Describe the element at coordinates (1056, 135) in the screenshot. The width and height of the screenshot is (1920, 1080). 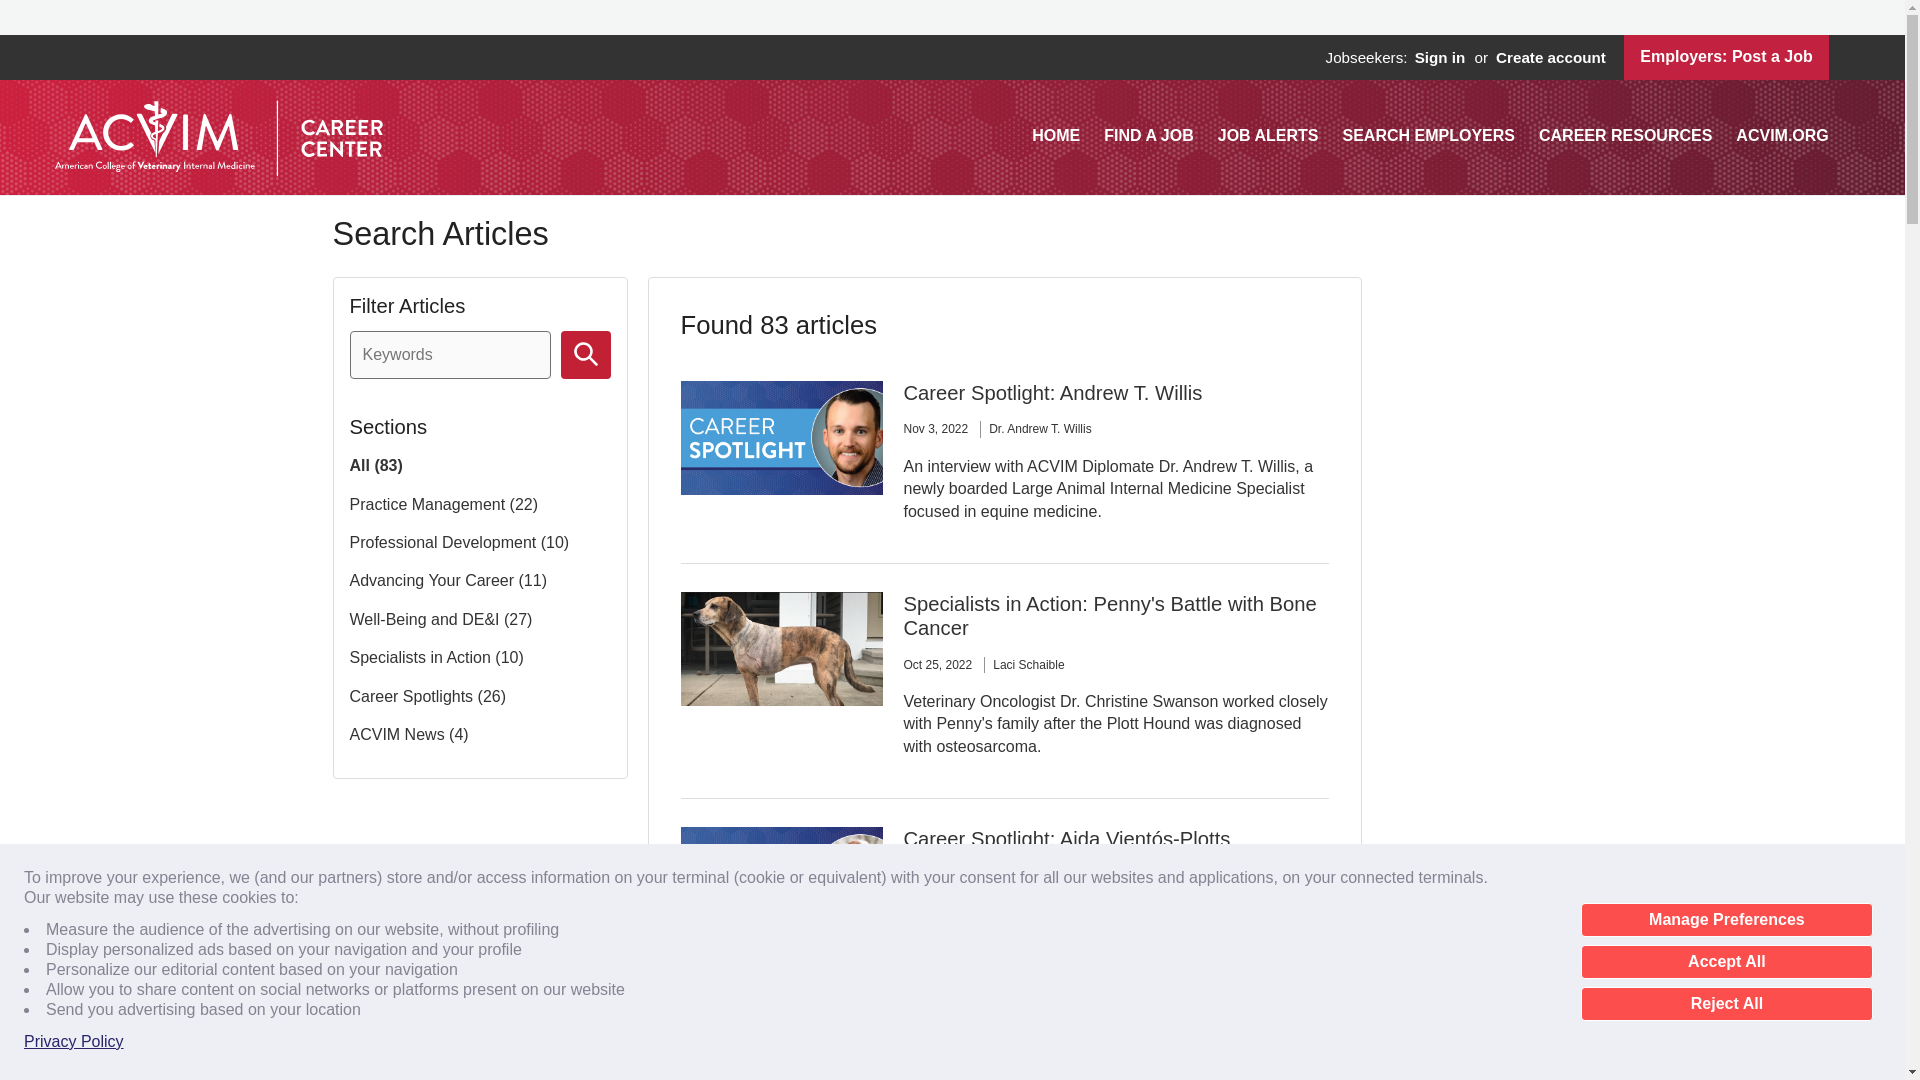
I see `HOME` at that location.